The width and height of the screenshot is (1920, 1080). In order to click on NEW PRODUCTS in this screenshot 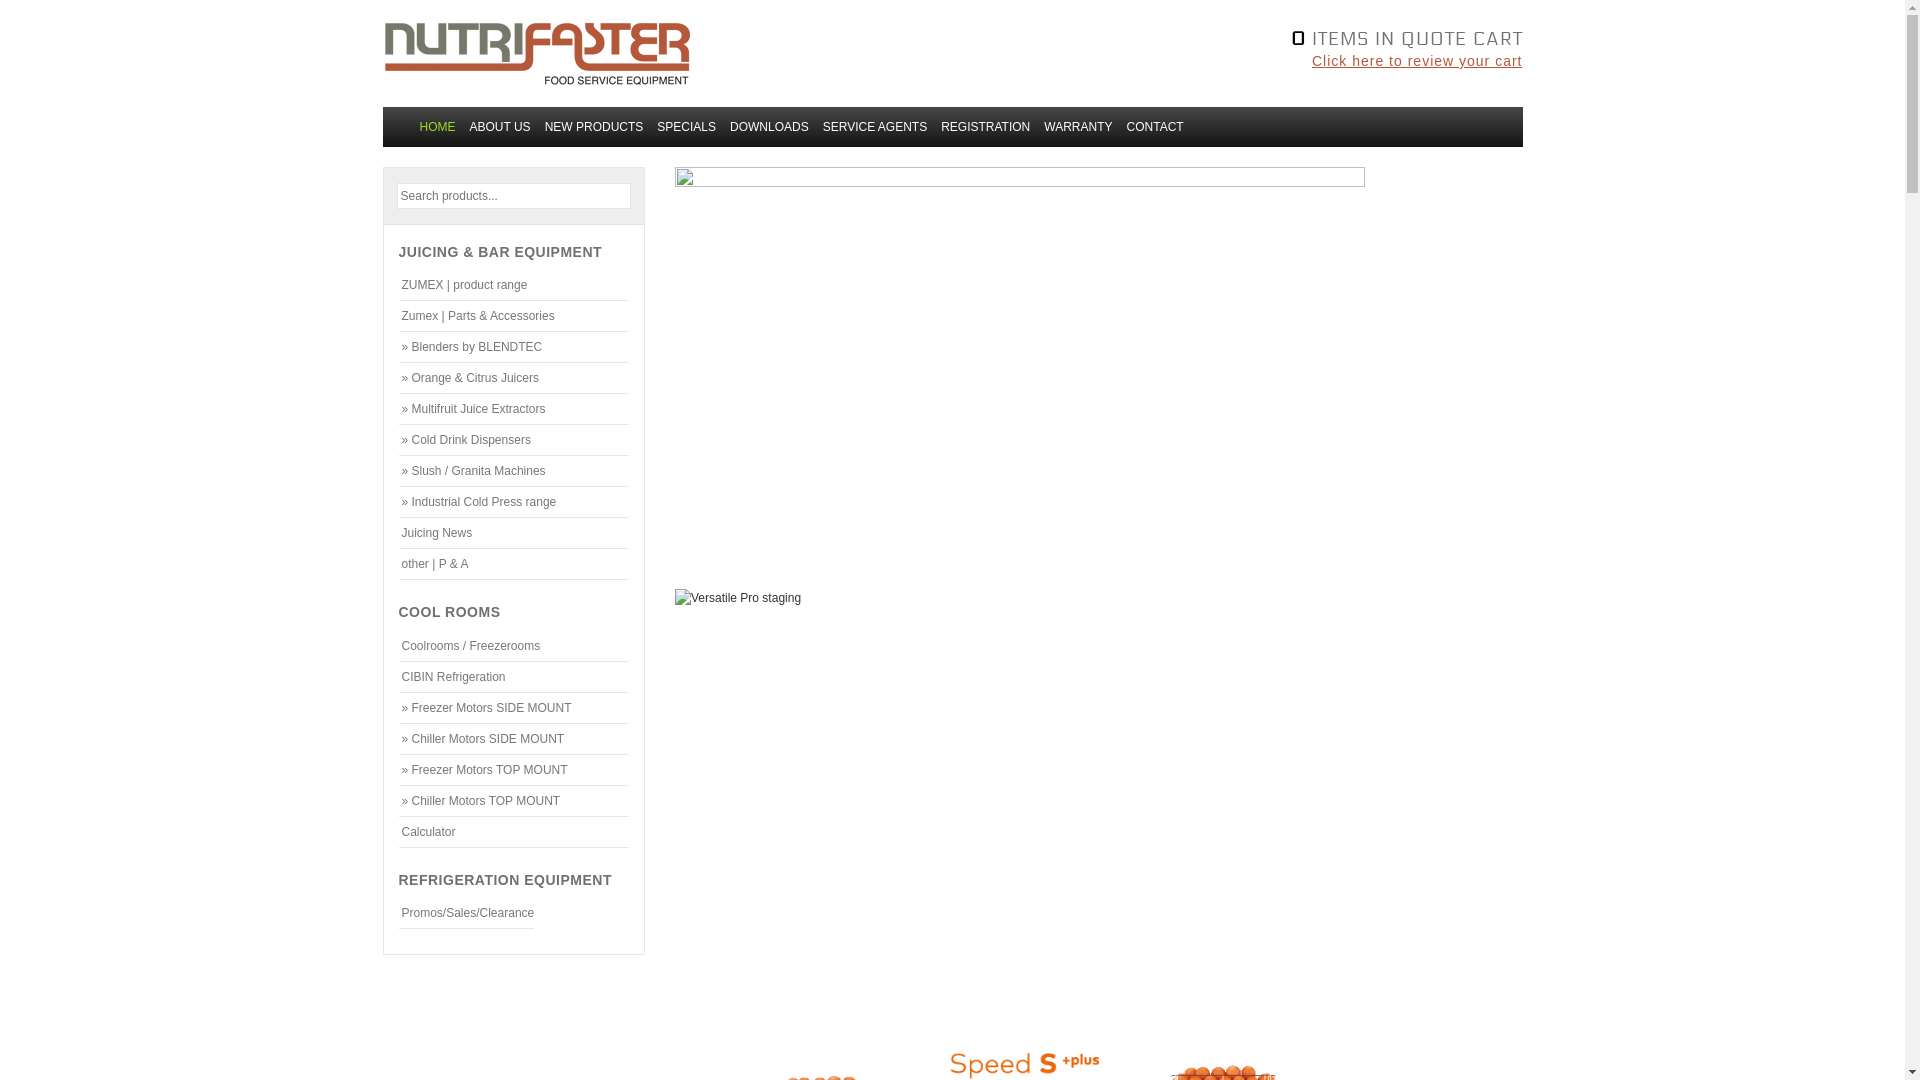, I will do `click(594, 127)`.